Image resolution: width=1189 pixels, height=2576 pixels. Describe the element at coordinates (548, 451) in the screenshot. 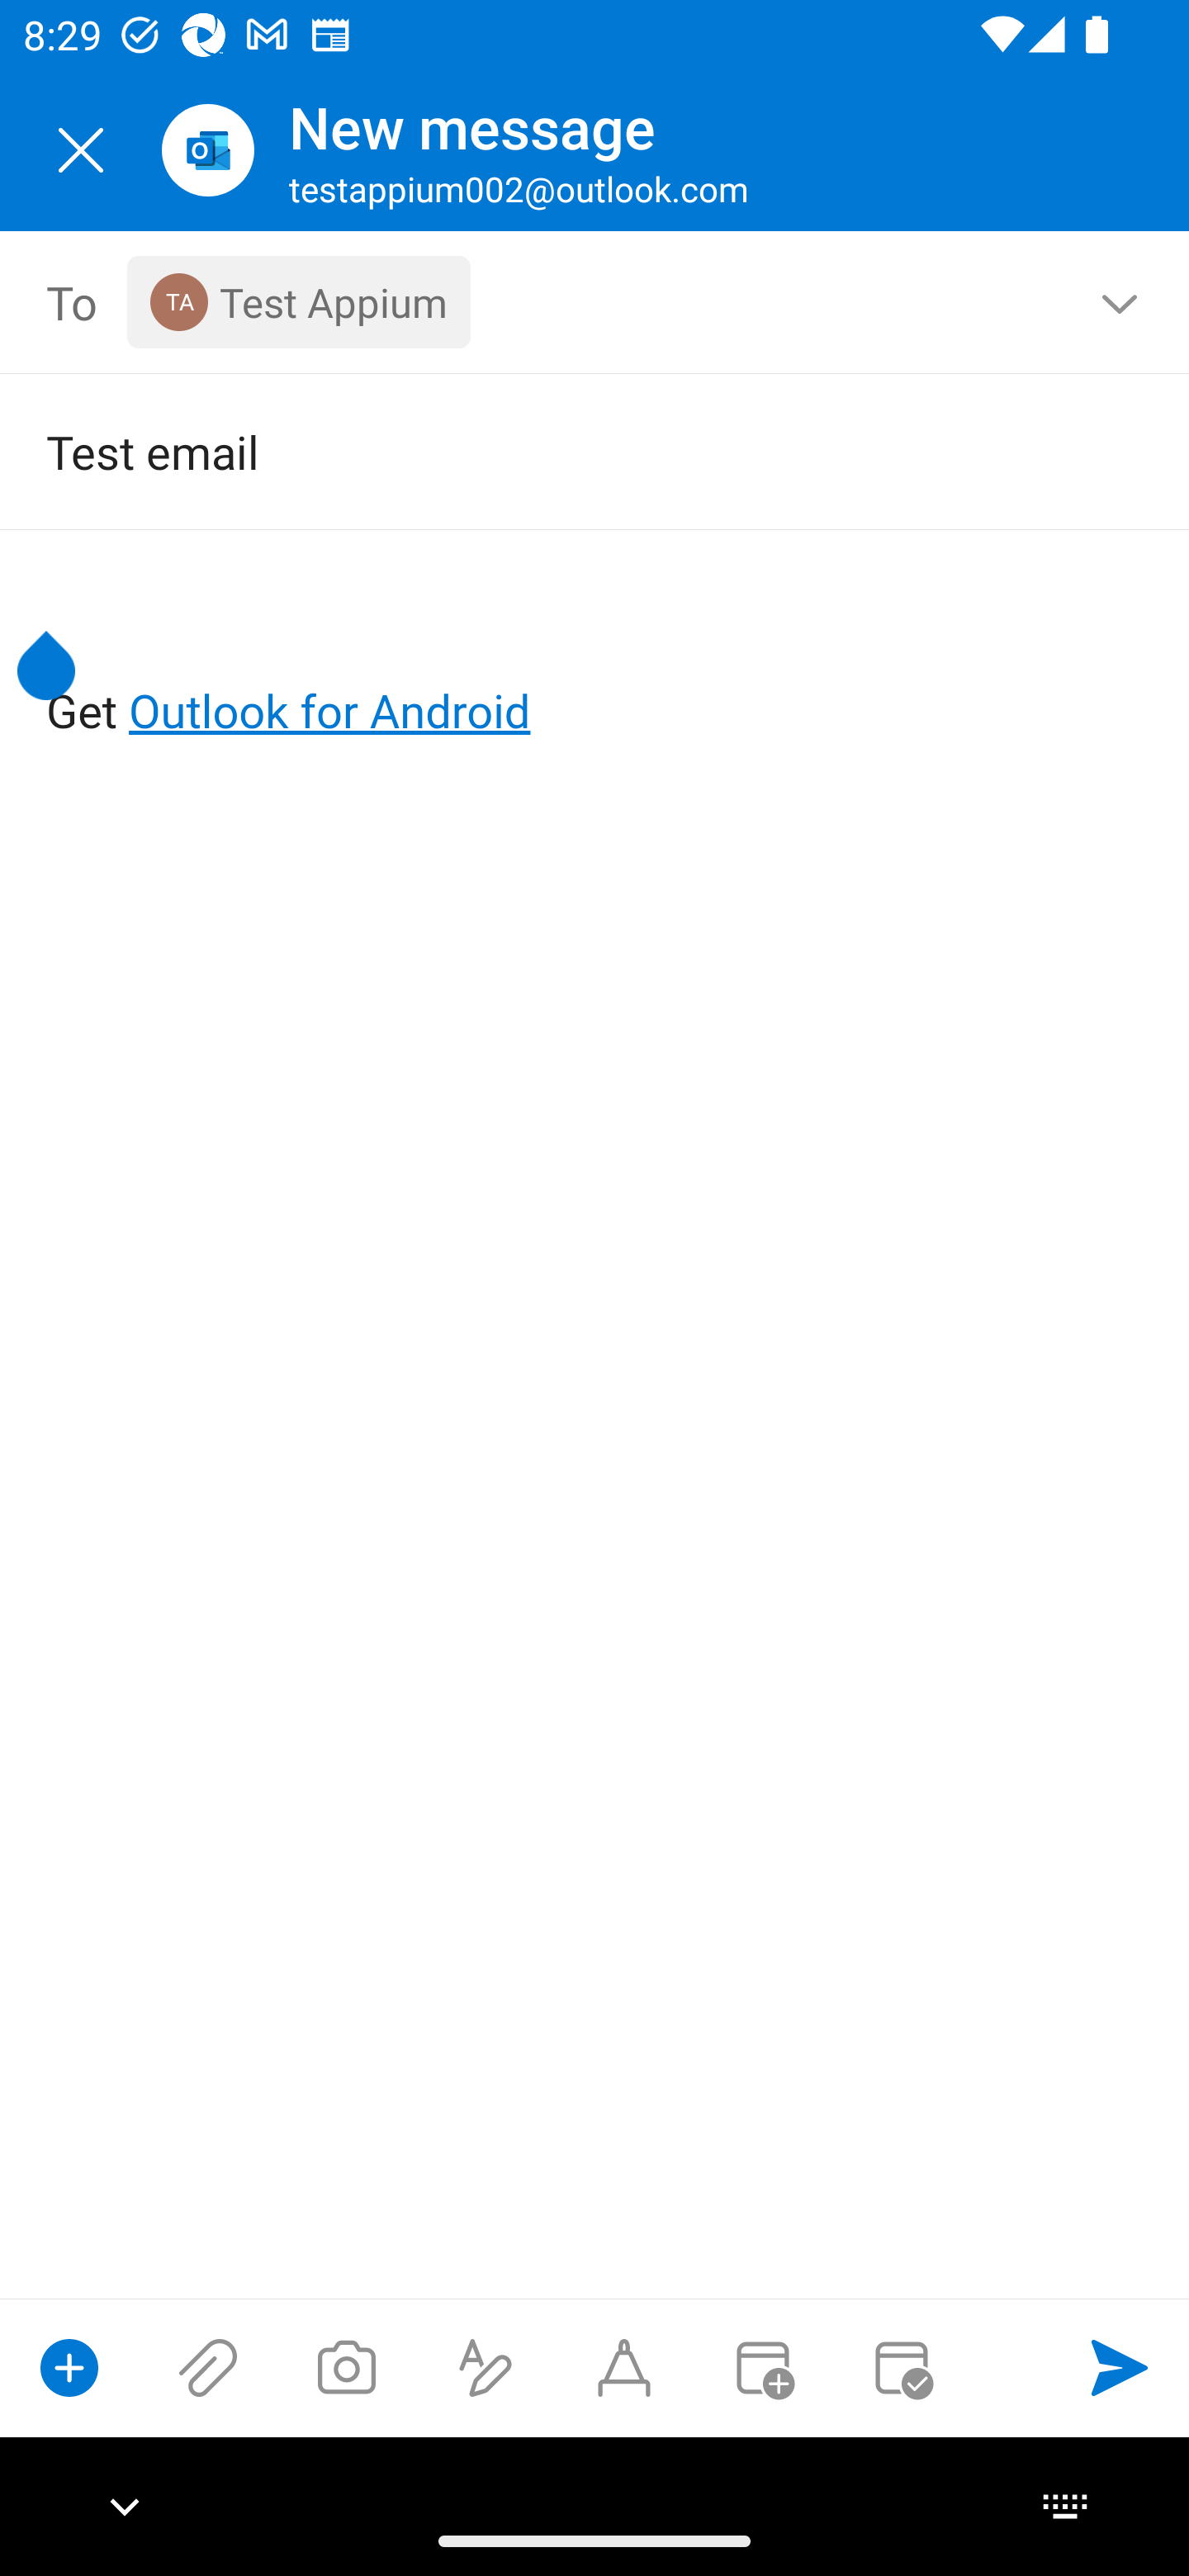

I see `Test email` at that location.